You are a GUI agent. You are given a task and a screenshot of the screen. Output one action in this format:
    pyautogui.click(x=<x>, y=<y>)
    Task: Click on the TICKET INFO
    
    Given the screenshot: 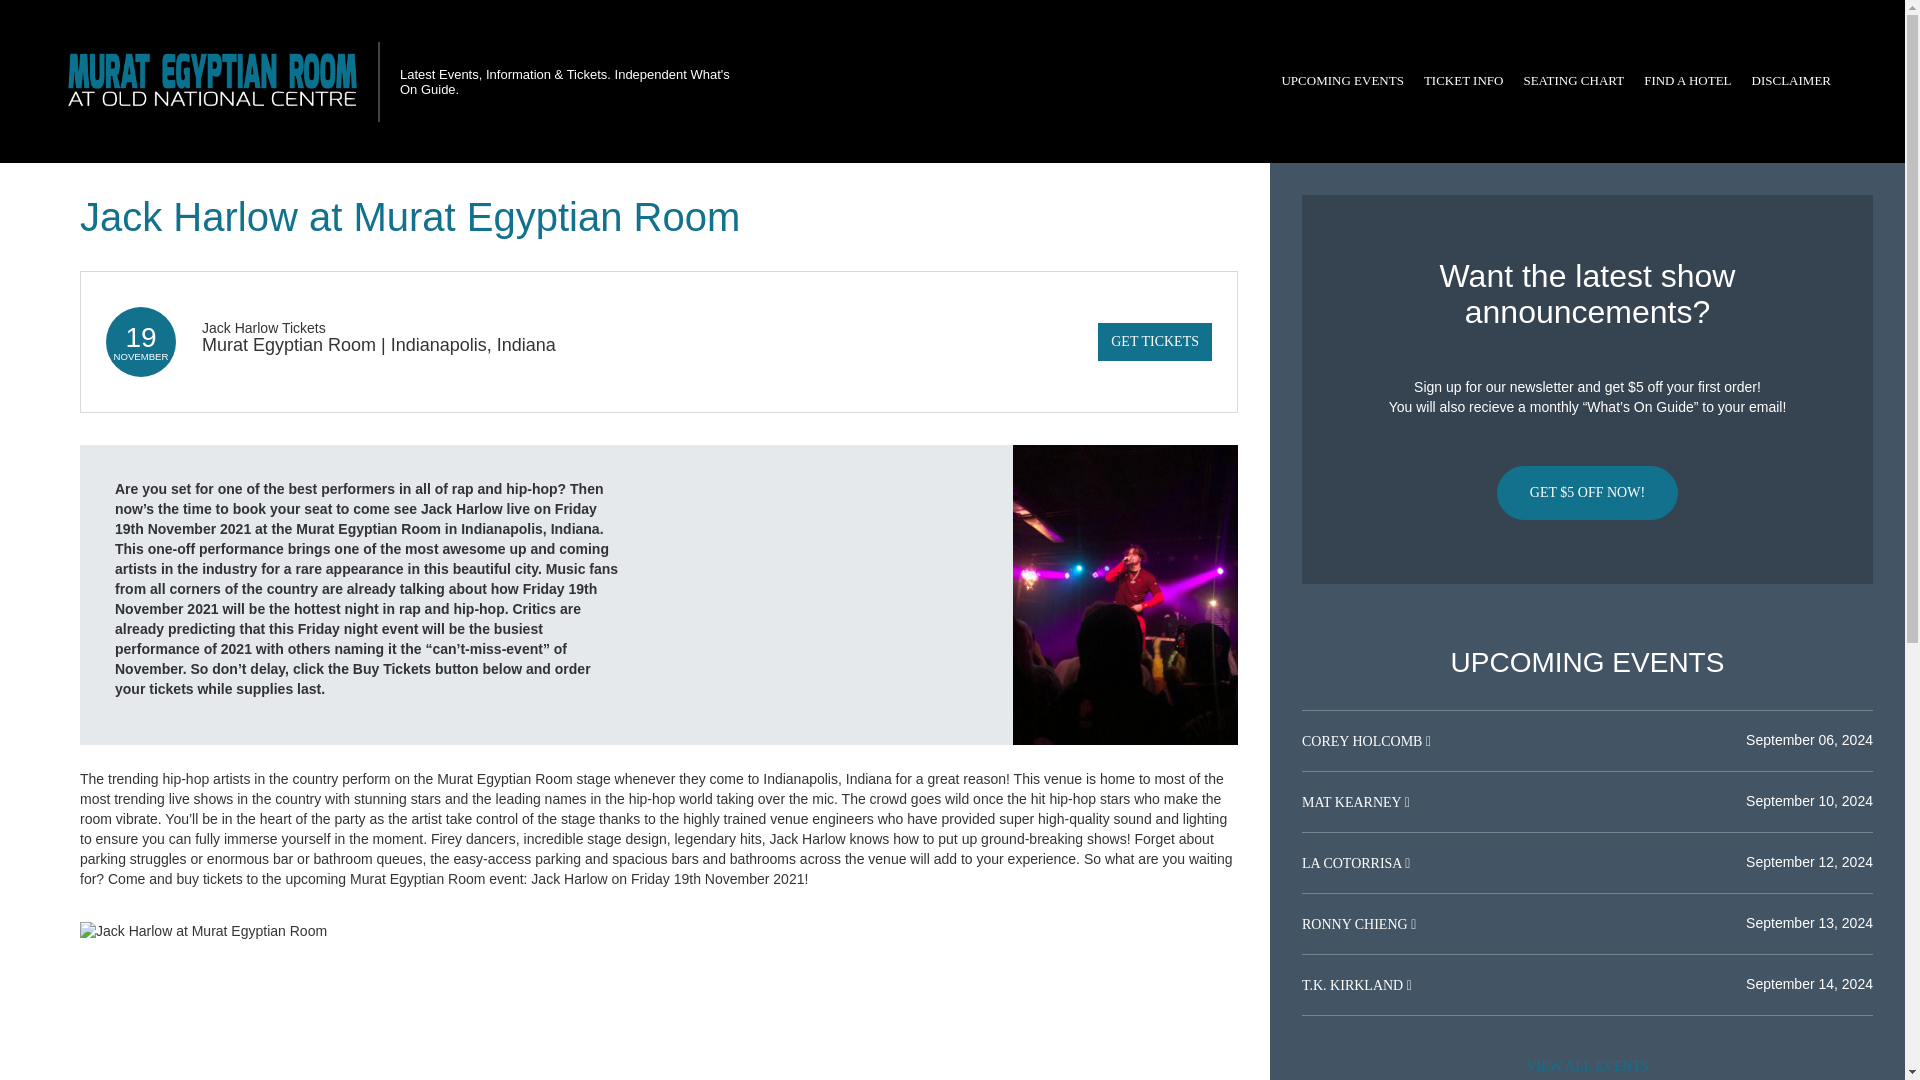 What is the action you would take?
    pyautogui.click(x=1464, y=81)
    